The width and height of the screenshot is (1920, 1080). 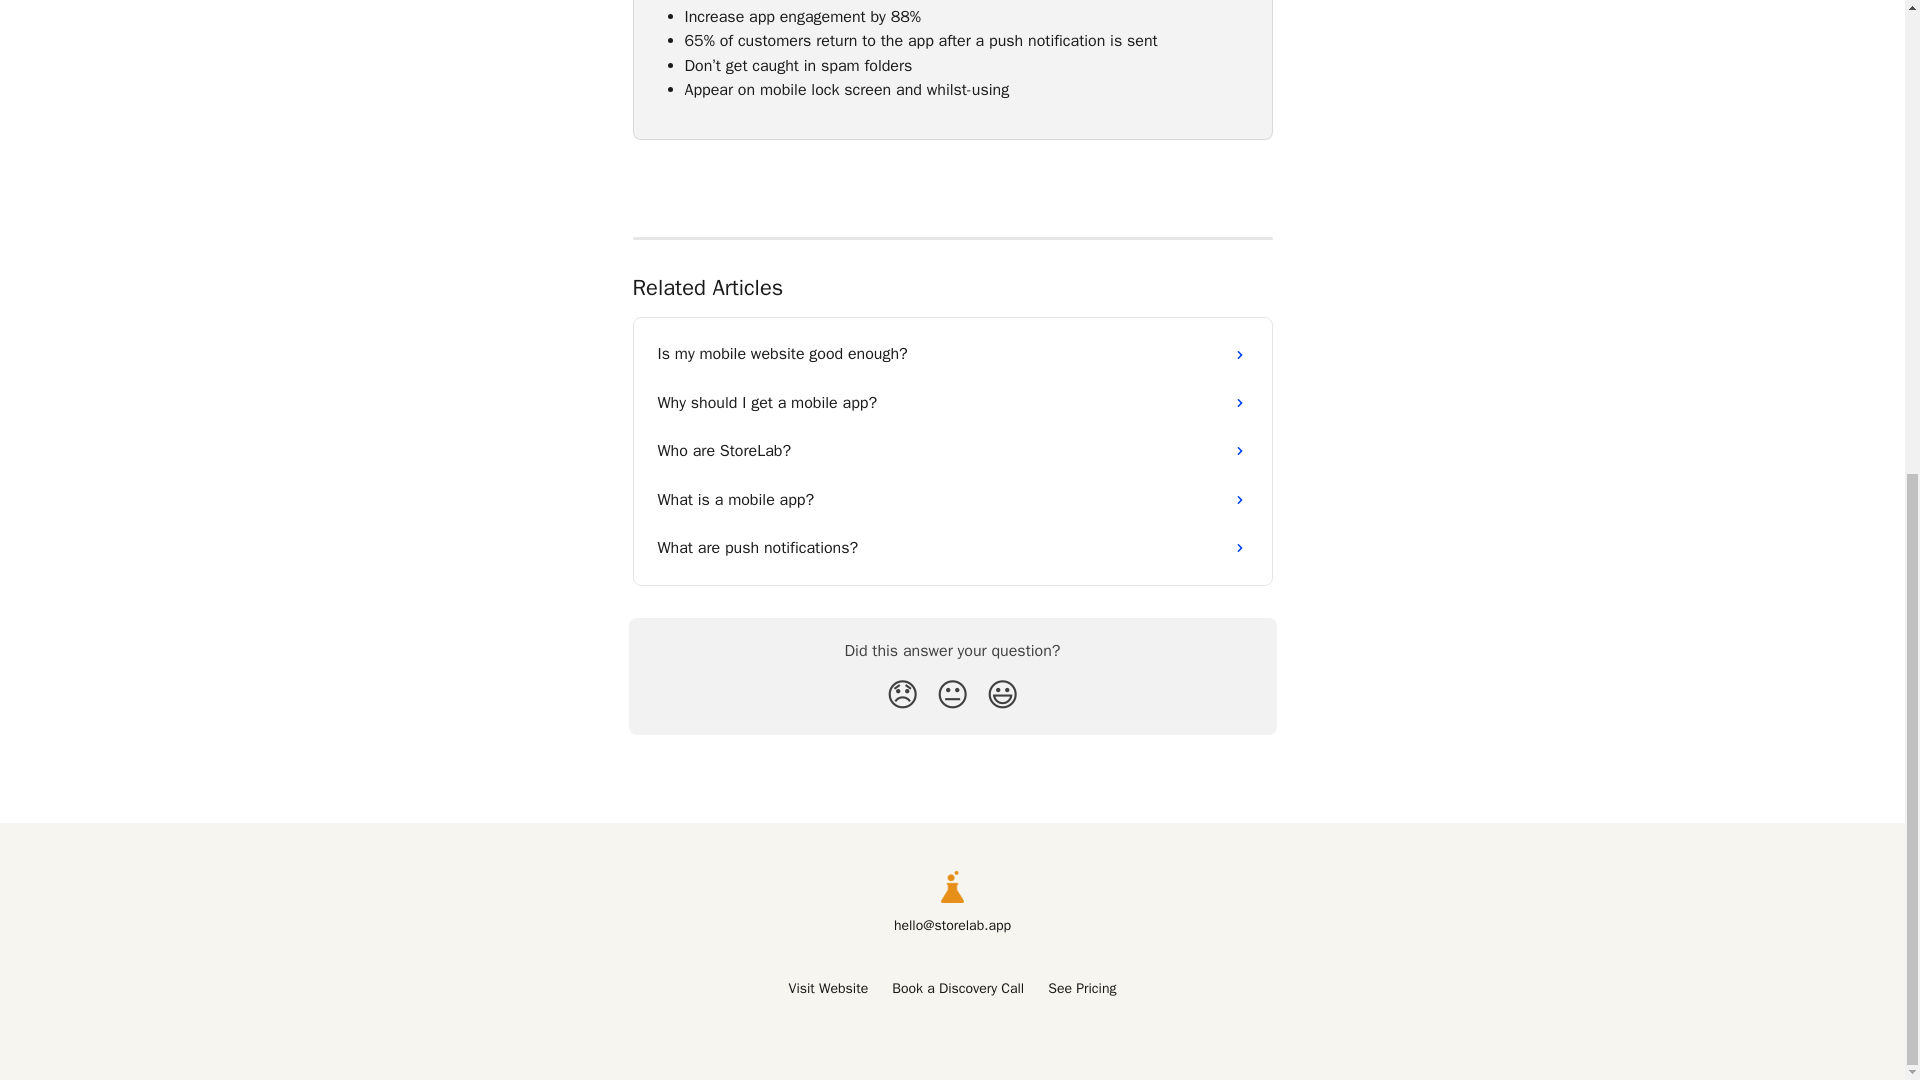 I want to click on Book a Discovery Call, so click(x=958, y=988).